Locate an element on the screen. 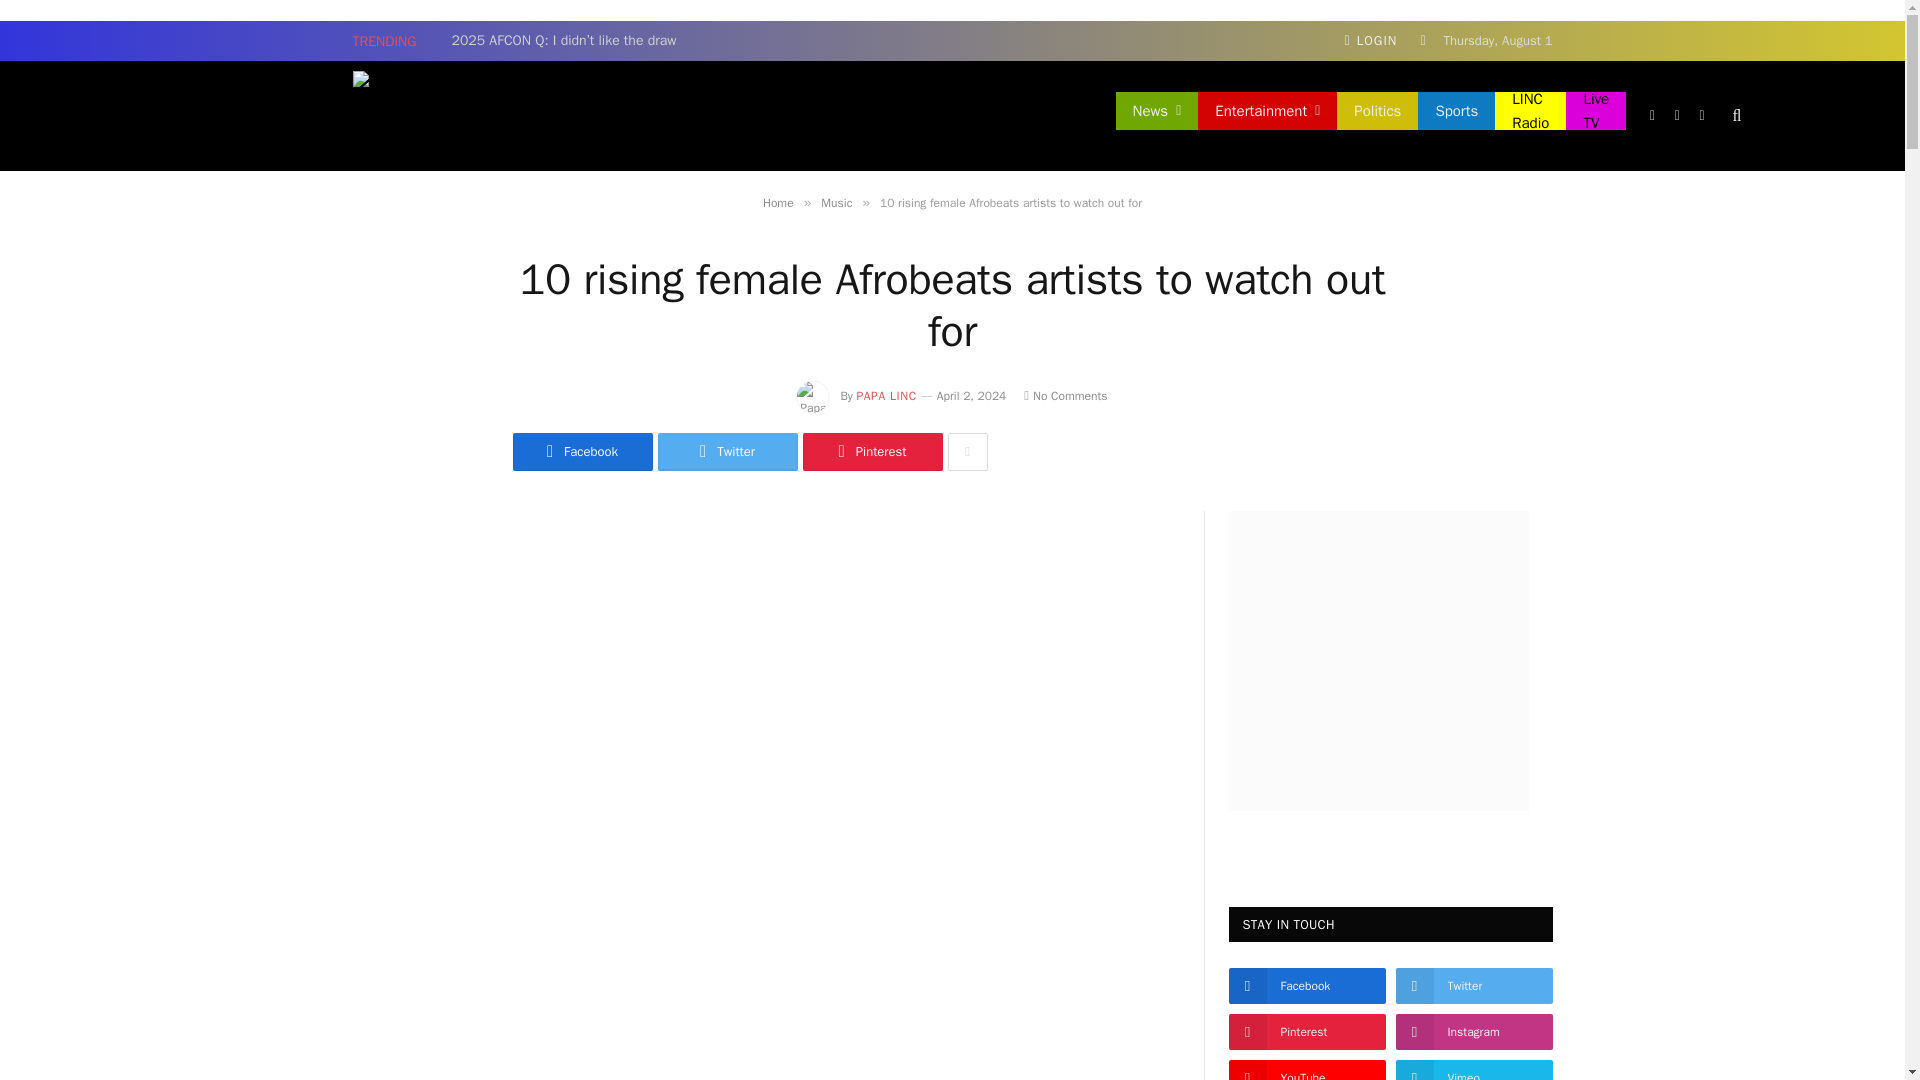 Image resolution: width=1920 pixels, height=1080 pixels. Switch to Dark Design - easier on eyes. is located at coordinates (1422, 40).